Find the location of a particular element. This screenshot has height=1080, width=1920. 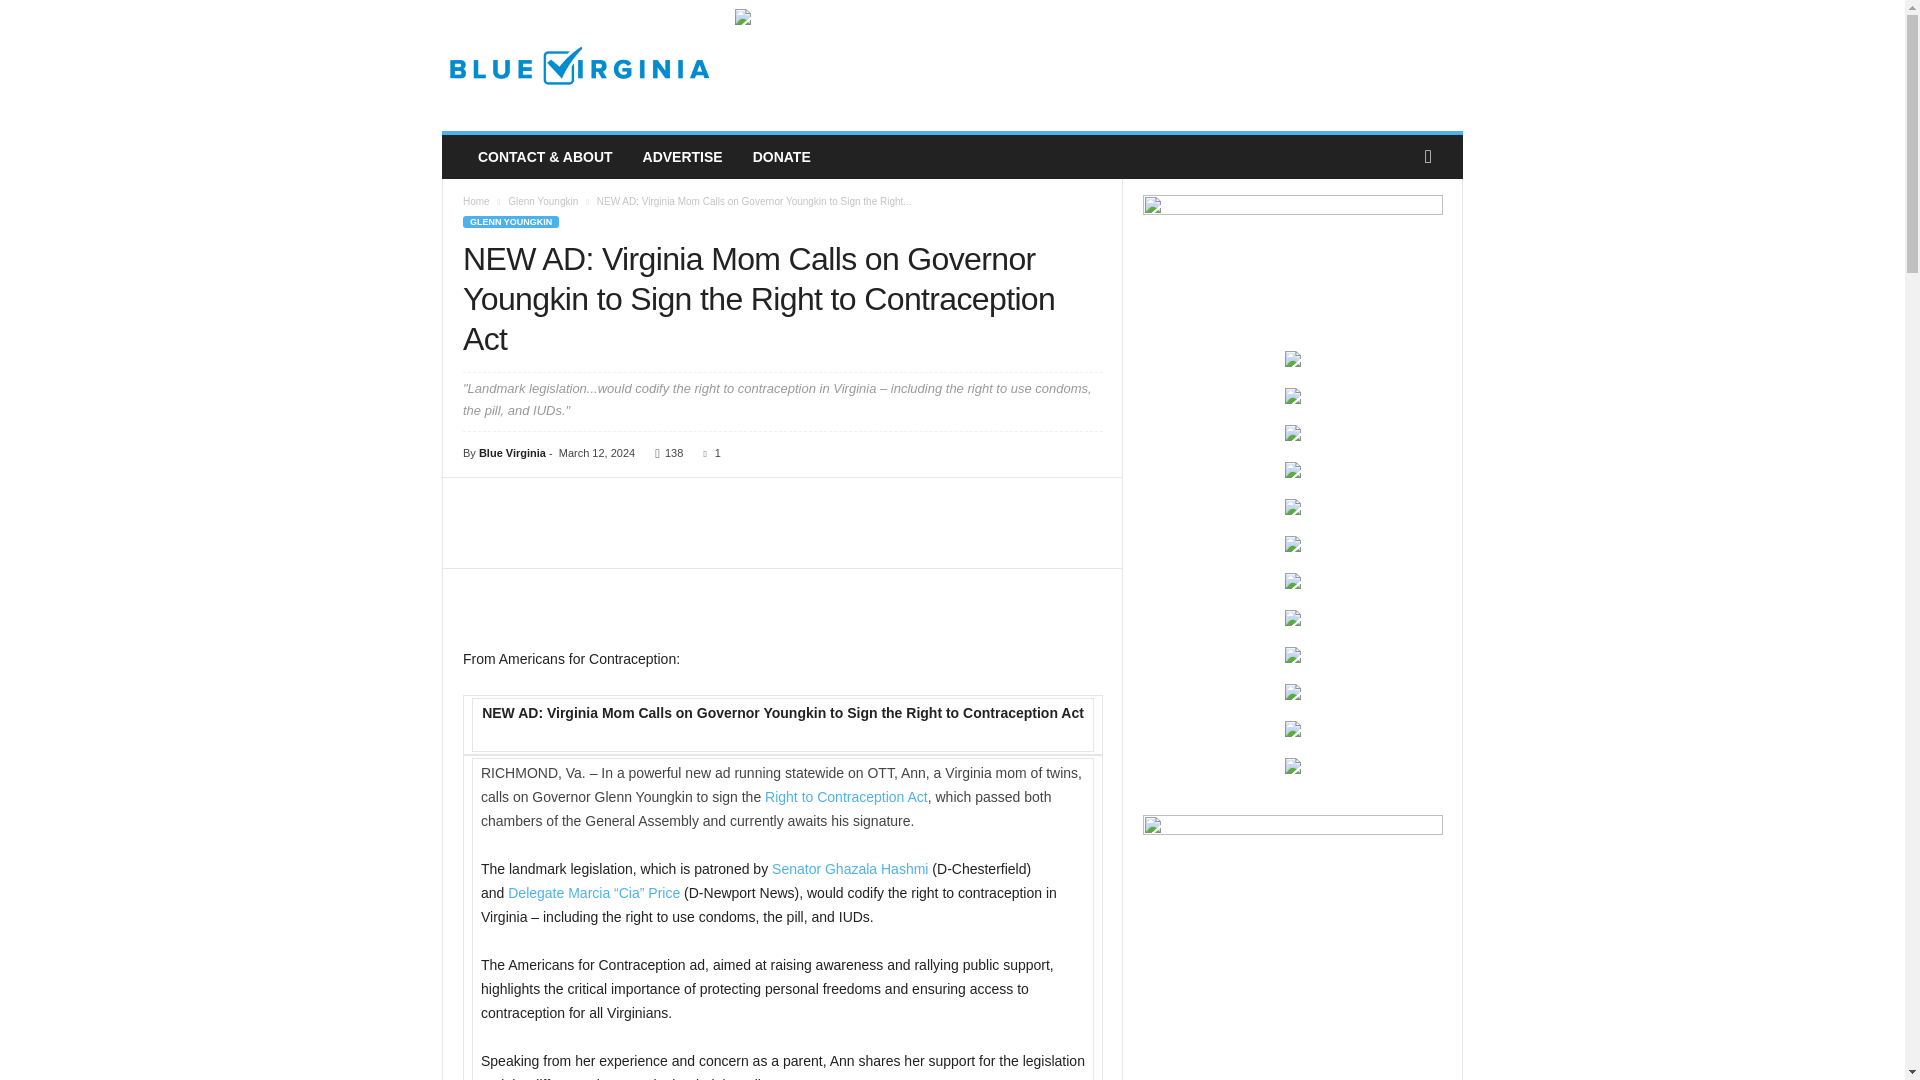

1 is located at coordinates (708, 453).